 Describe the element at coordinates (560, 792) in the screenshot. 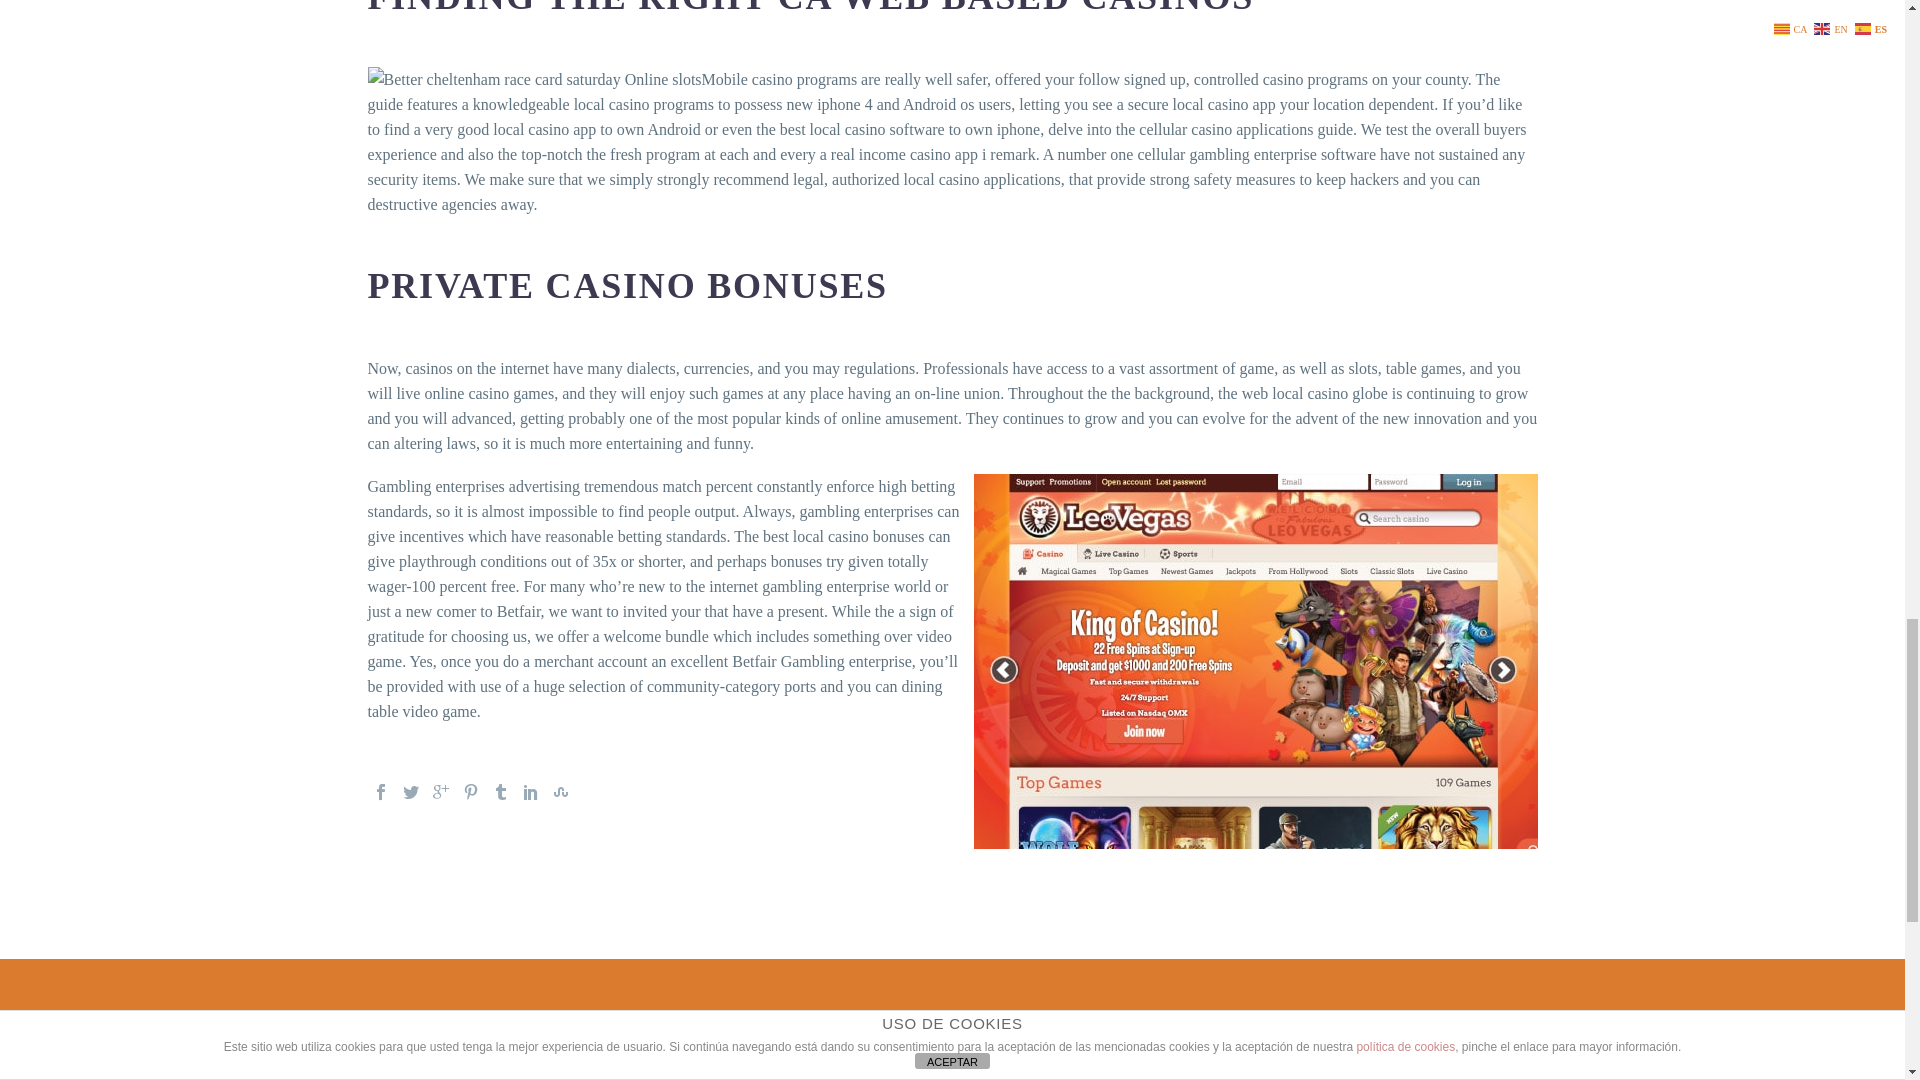

I see `StumbleUpon` at that location.